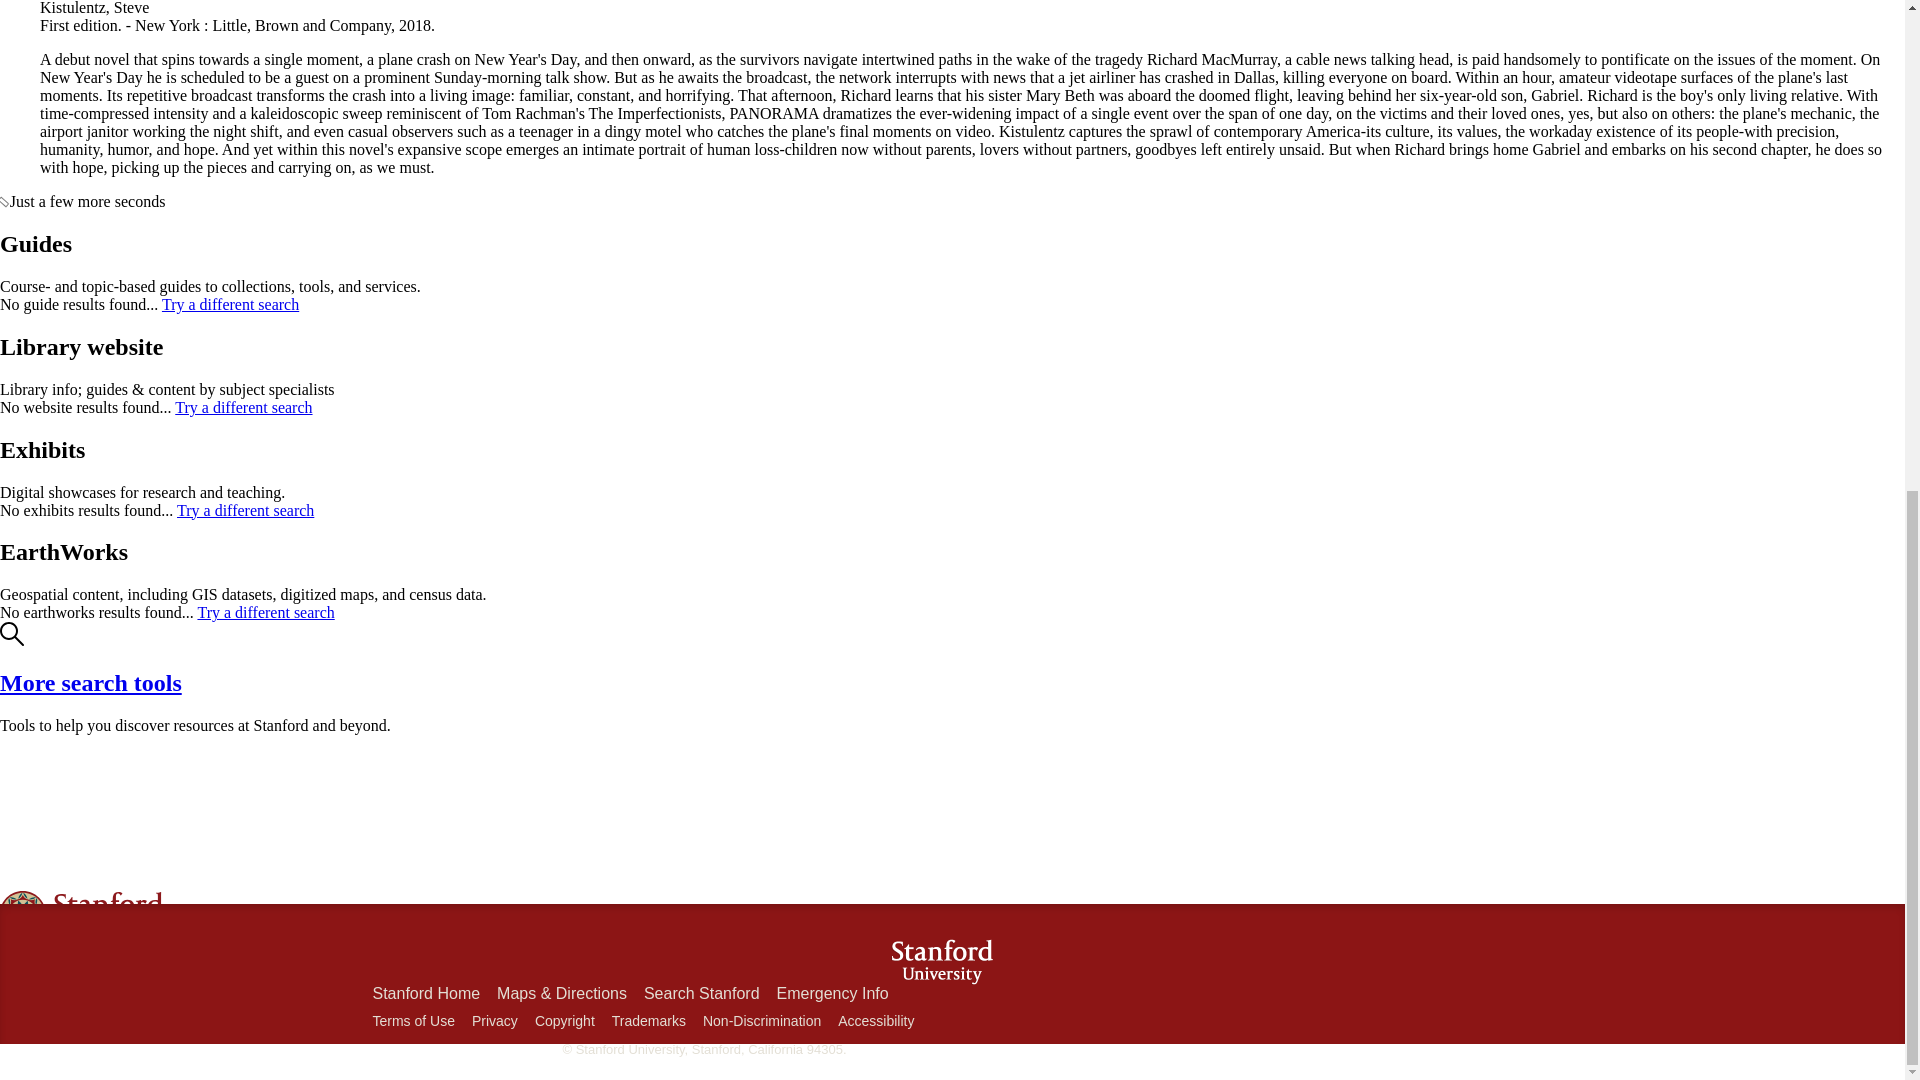 The image size is (1920, 1080). What do you see at coordinates (62, 1000) in the screenshot?
I see `Ask us` at bounding box center [62, 1000].